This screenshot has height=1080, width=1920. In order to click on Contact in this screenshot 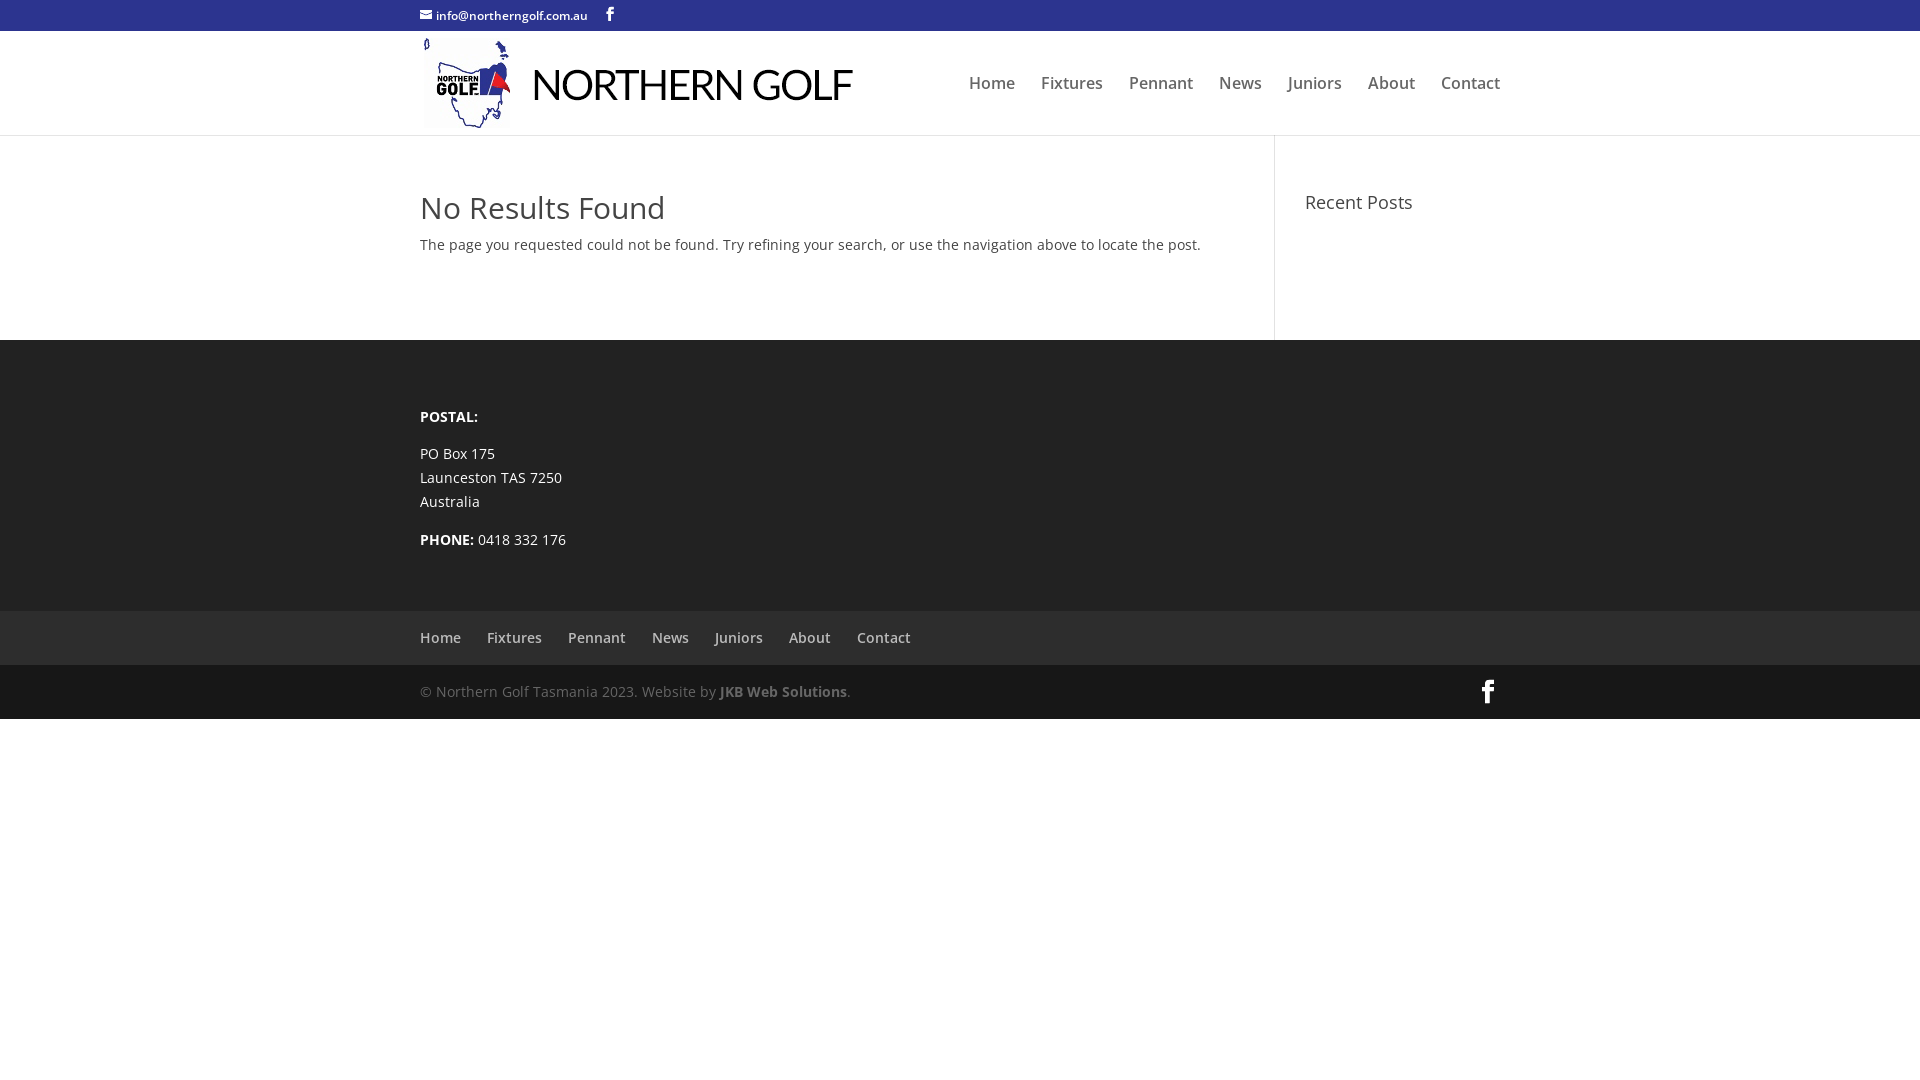, I will do `click(884, 638)`.